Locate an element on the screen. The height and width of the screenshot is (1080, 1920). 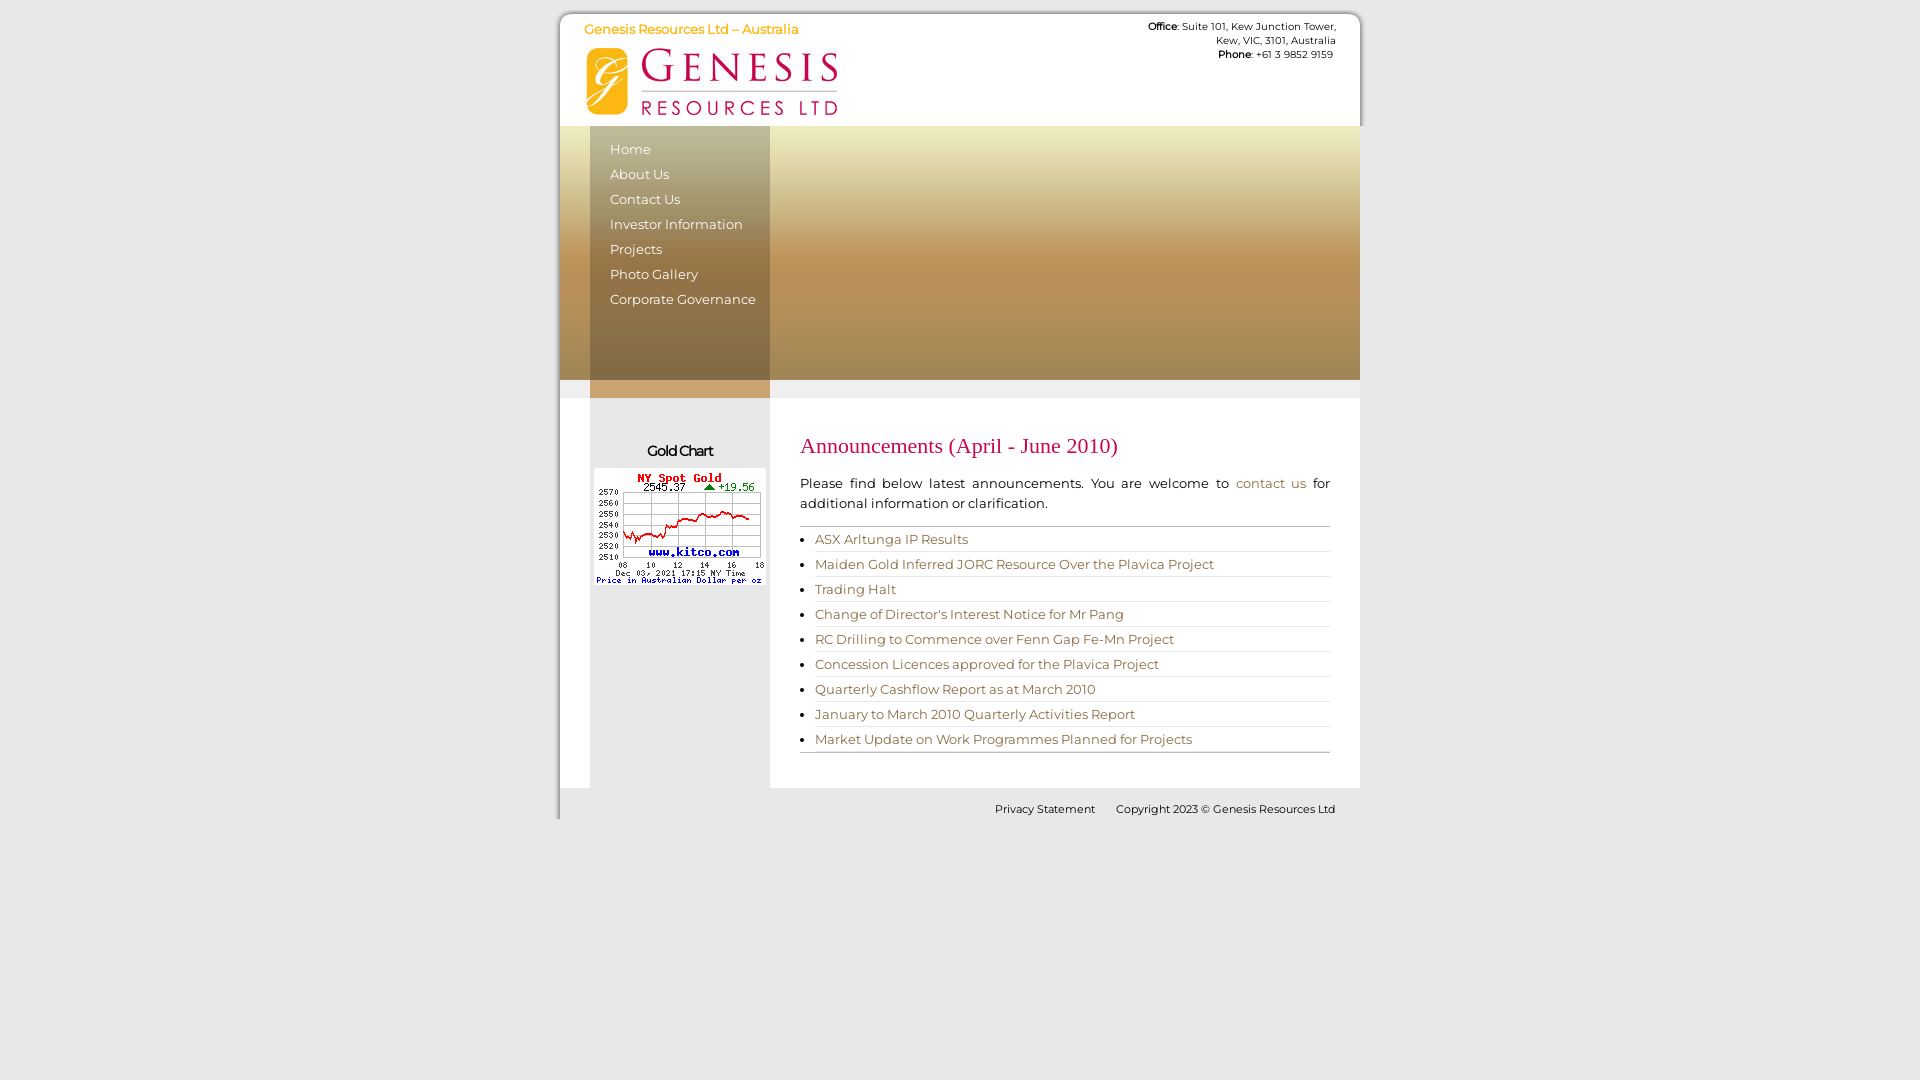
About Us is located at coordinates (680, 176).